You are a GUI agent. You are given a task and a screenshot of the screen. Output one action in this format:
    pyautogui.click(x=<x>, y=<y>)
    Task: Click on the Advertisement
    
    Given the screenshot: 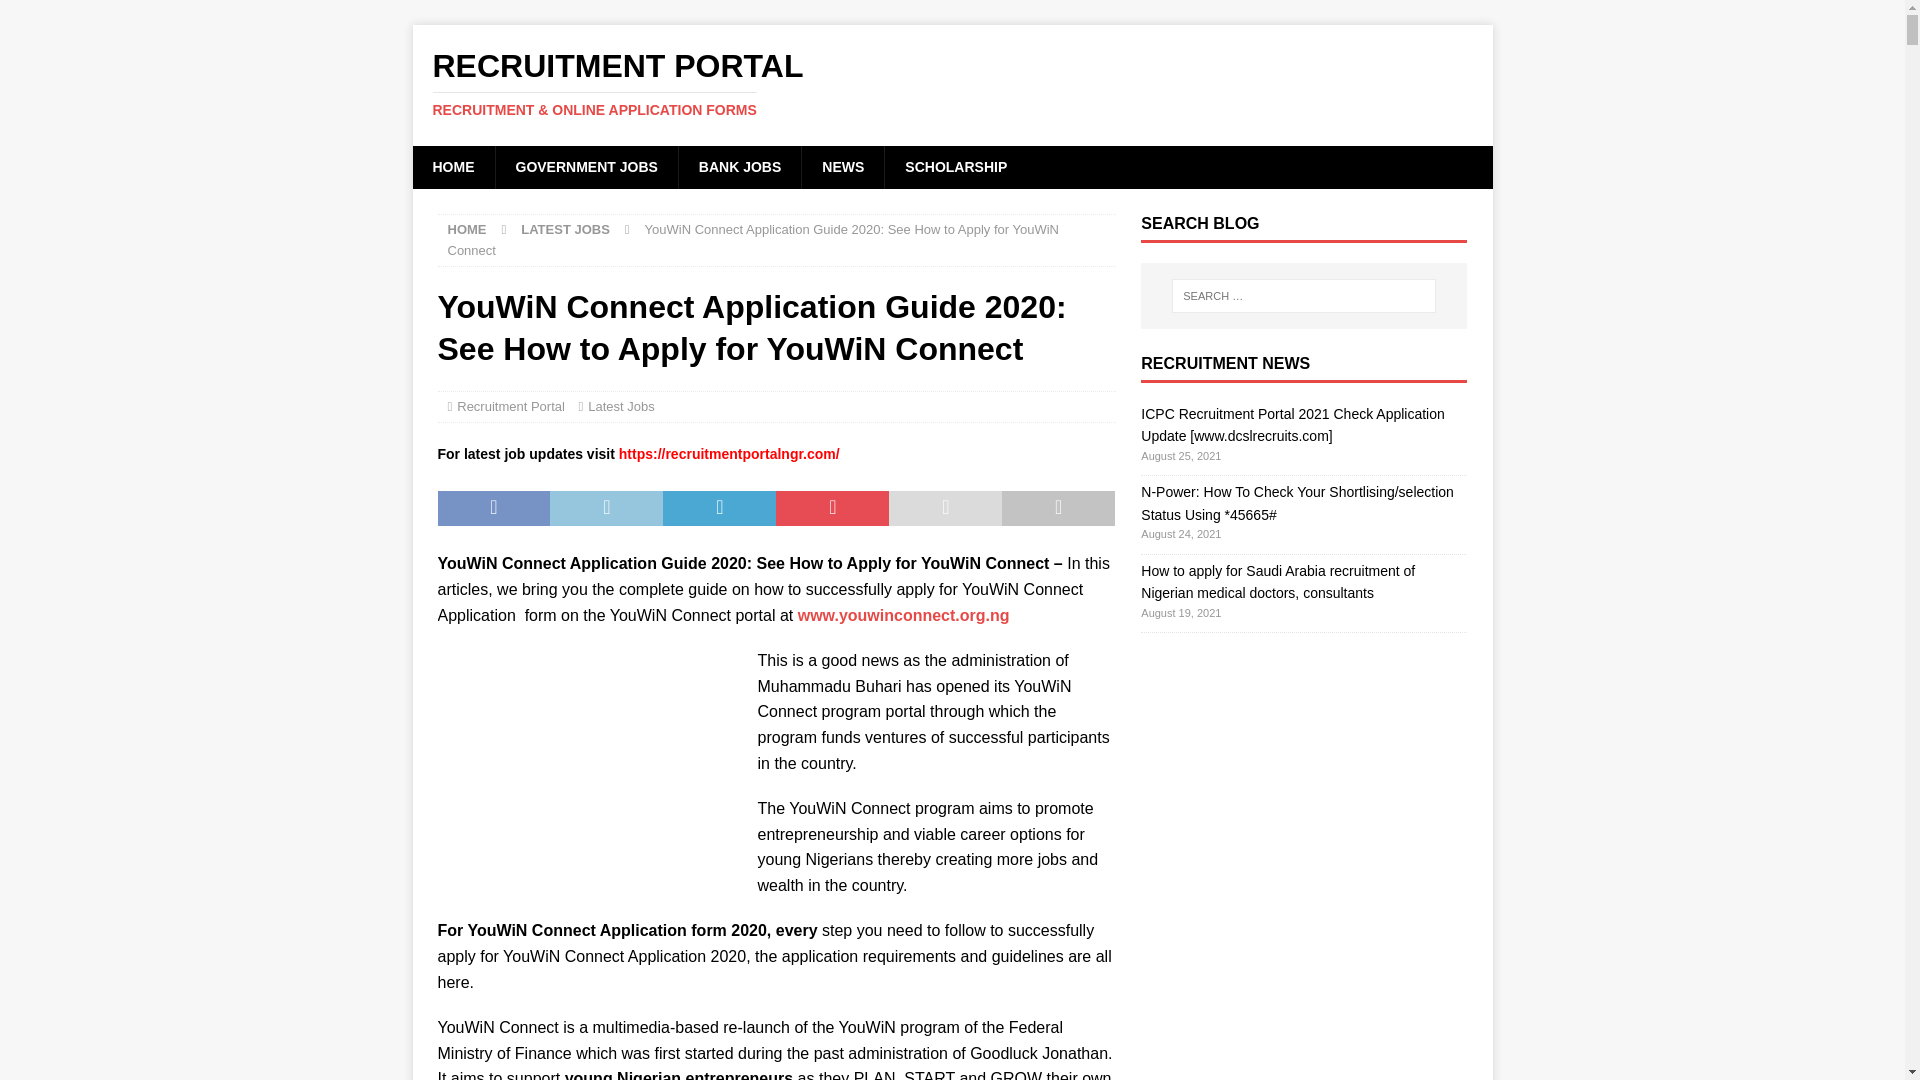 What is the action you would take?
    pyautogui.click(x=587, y=772)
    